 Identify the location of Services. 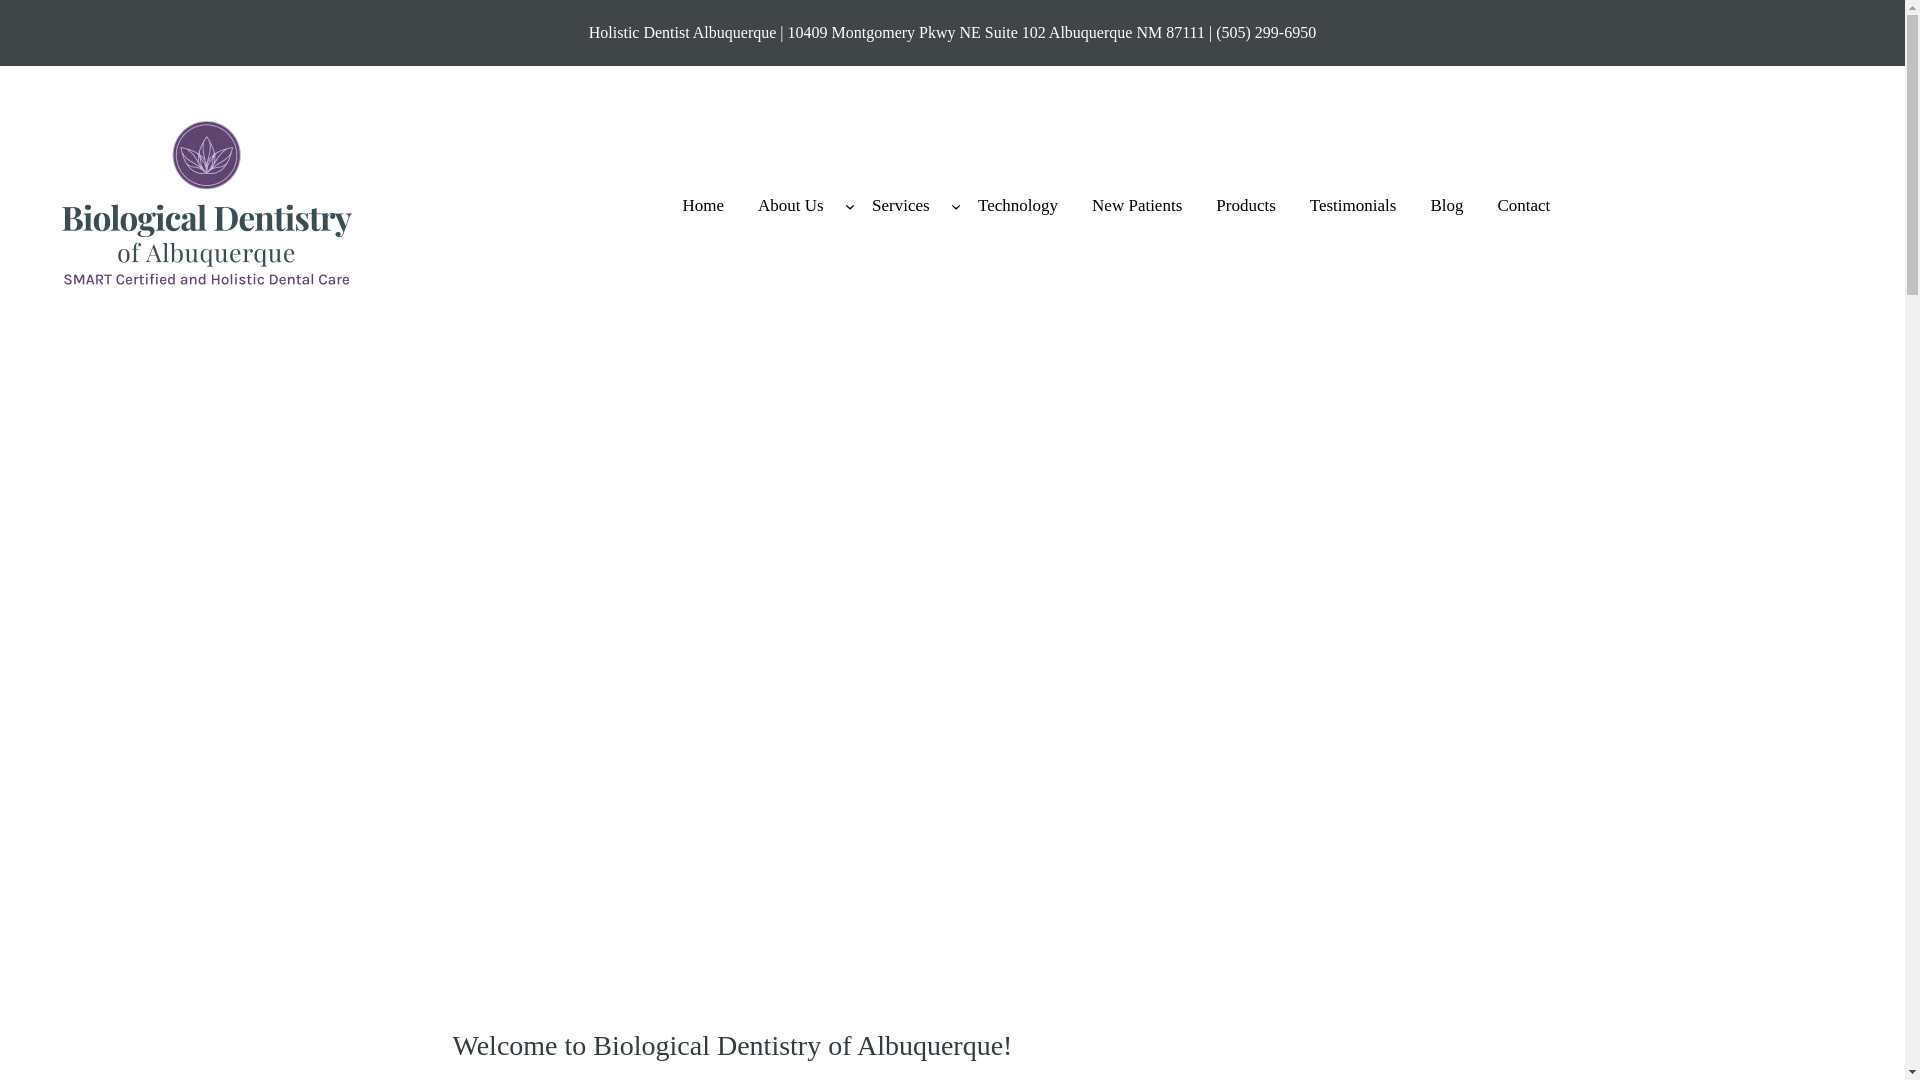
(900, 204).